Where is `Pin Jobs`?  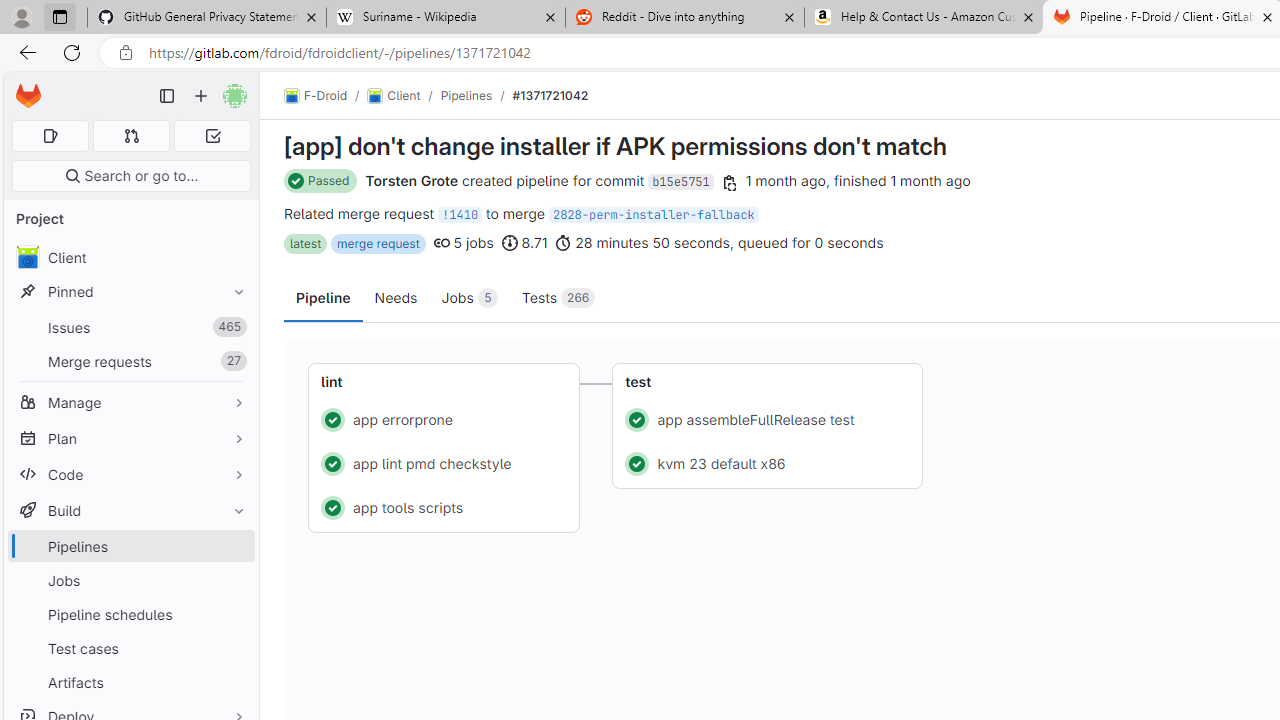
Pin Jobs is located at coordinates (234, 580).